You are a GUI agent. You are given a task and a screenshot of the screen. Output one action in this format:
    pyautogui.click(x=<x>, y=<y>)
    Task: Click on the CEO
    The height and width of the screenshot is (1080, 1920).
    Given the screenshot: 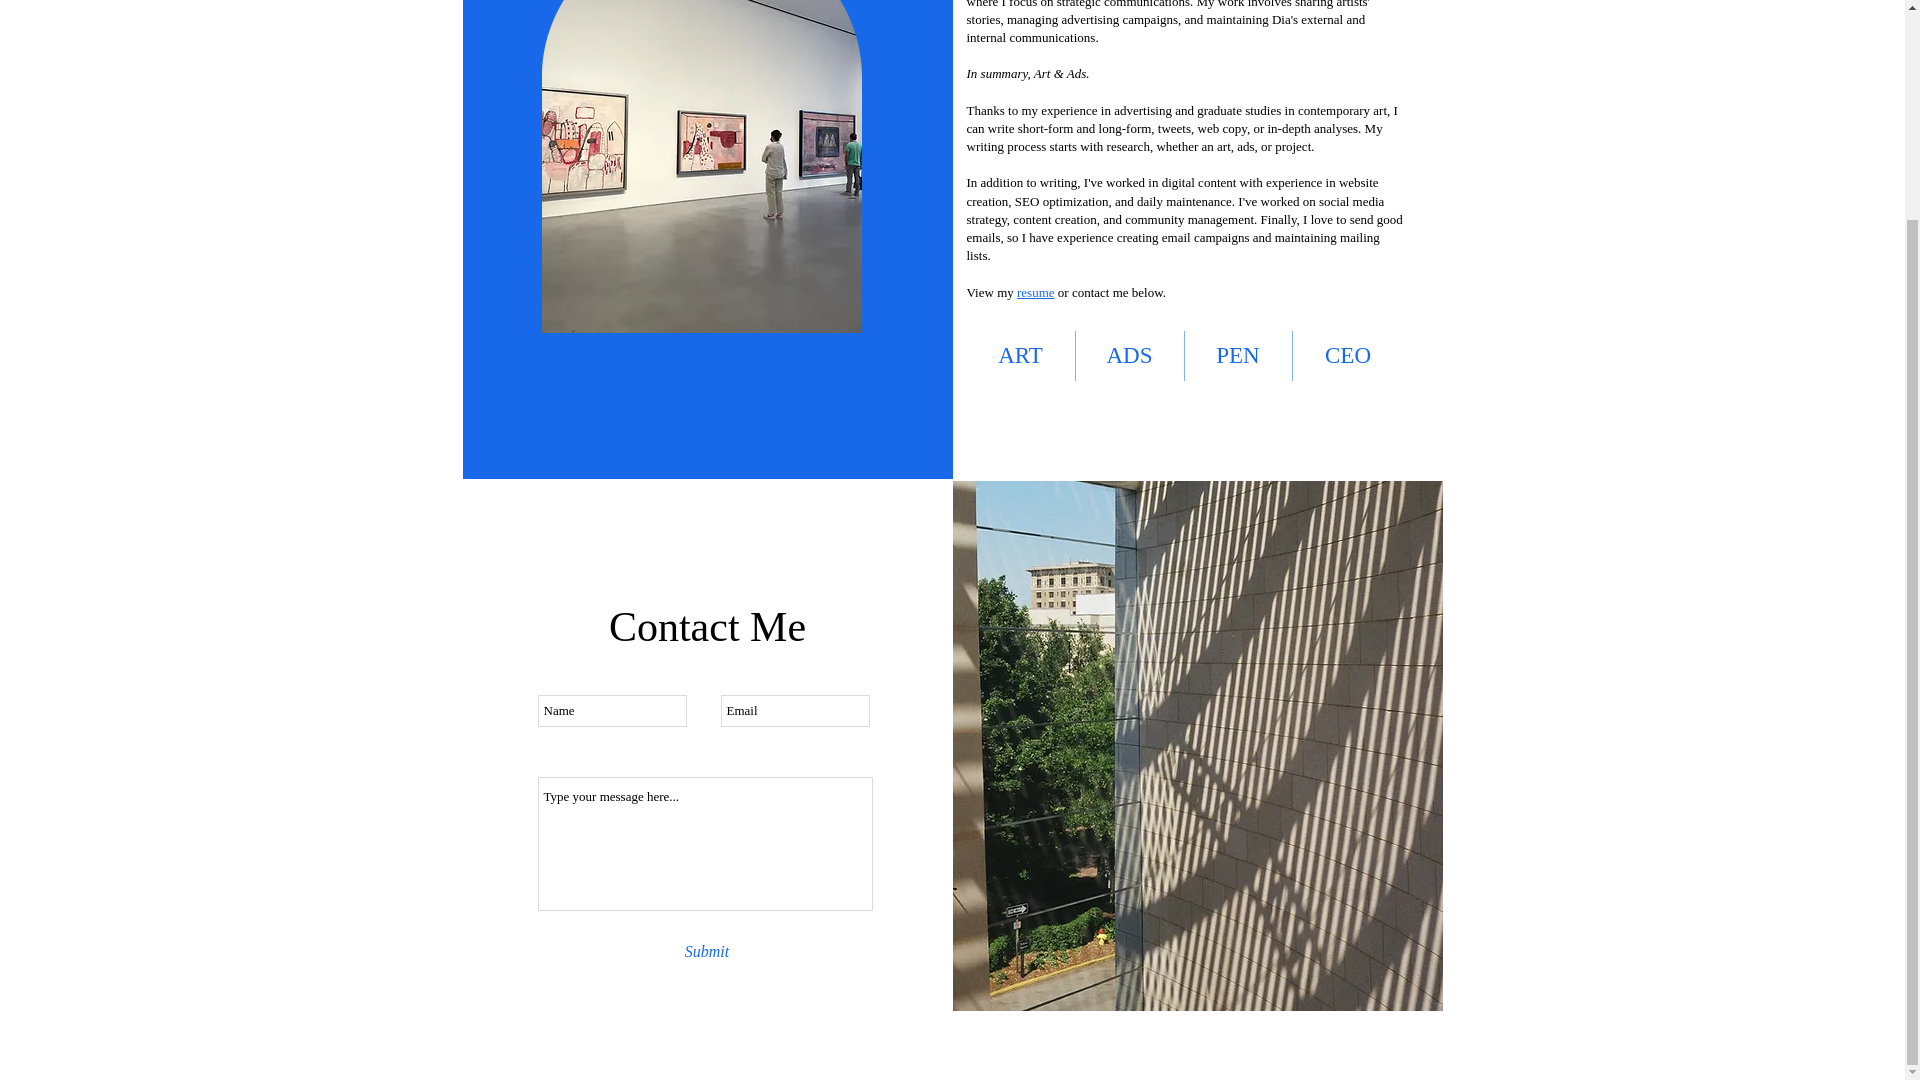 What is the action you would take?
    pyautogui.click(x=1348, y=356)
    